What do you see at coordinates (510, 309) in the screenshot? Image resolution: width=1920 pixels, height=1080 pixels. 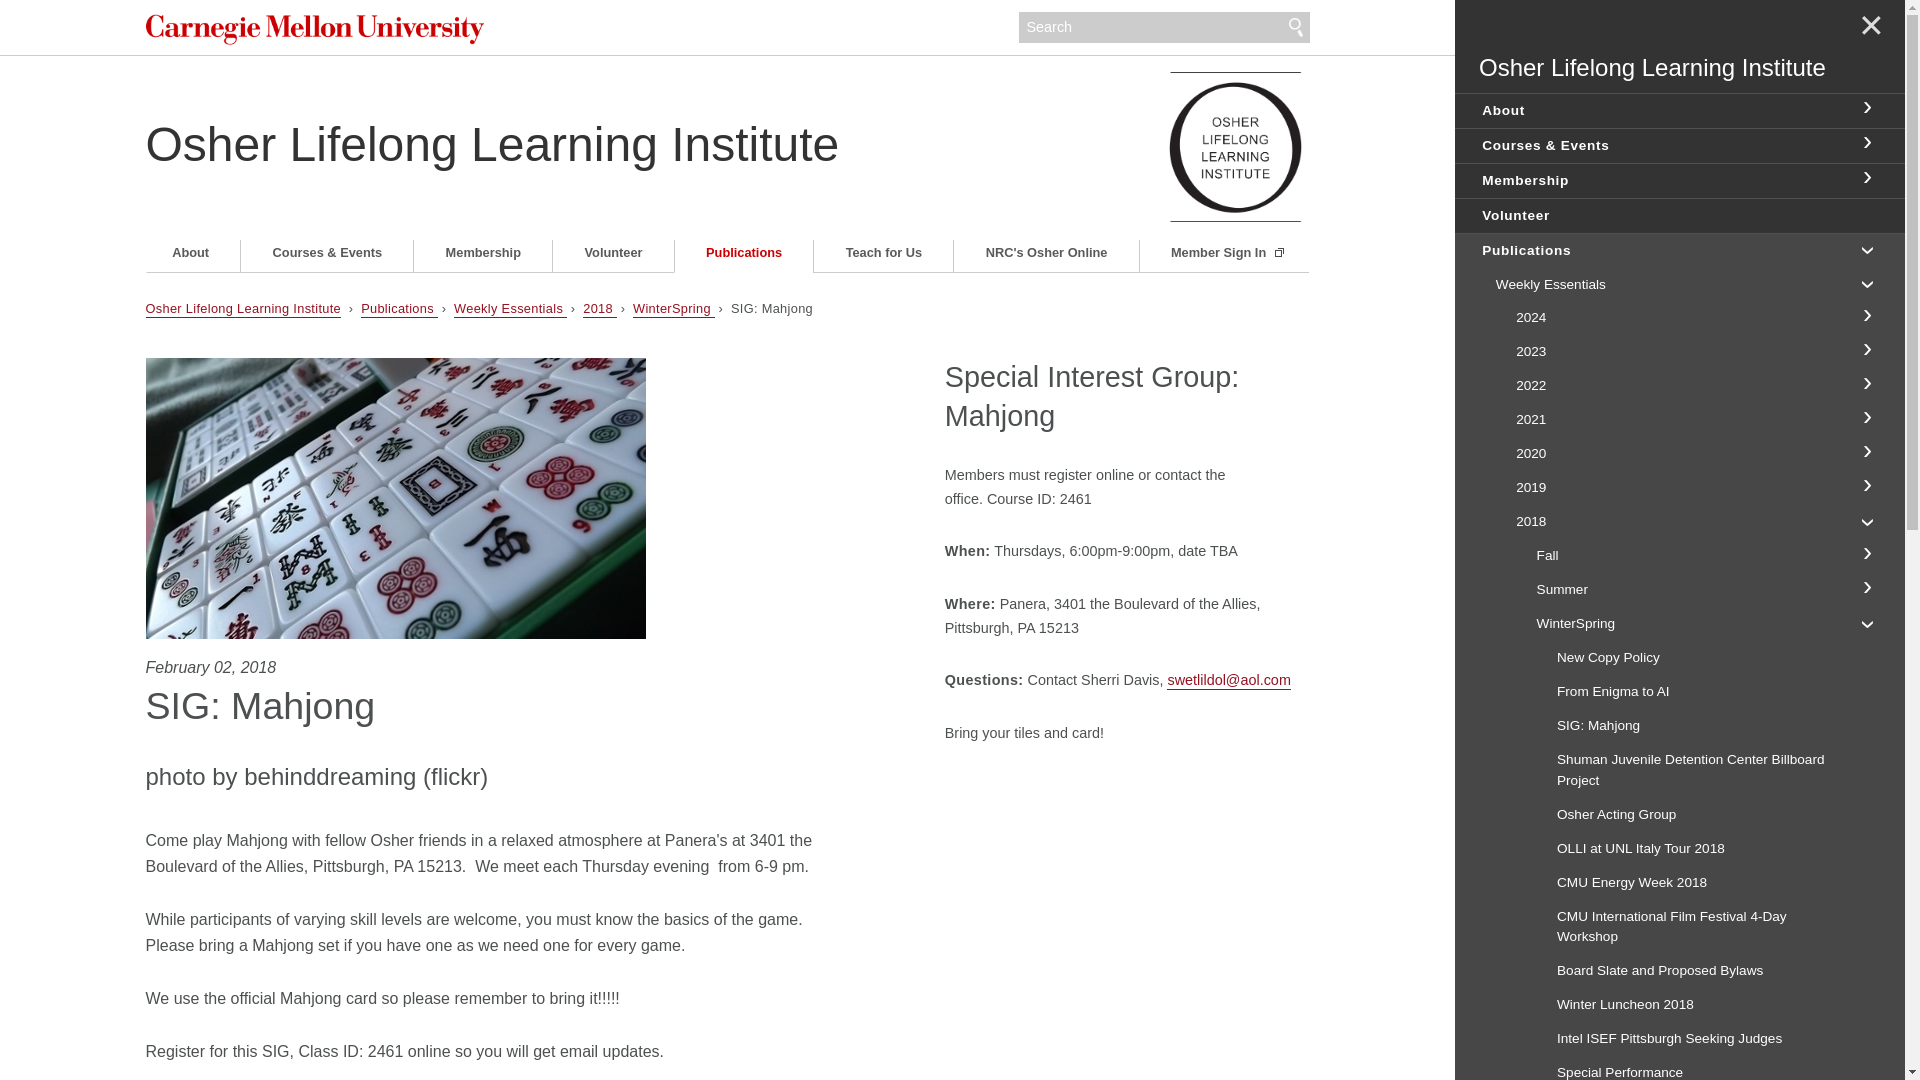 I see `Weekly Essentials` at bounding box center [510, 309].